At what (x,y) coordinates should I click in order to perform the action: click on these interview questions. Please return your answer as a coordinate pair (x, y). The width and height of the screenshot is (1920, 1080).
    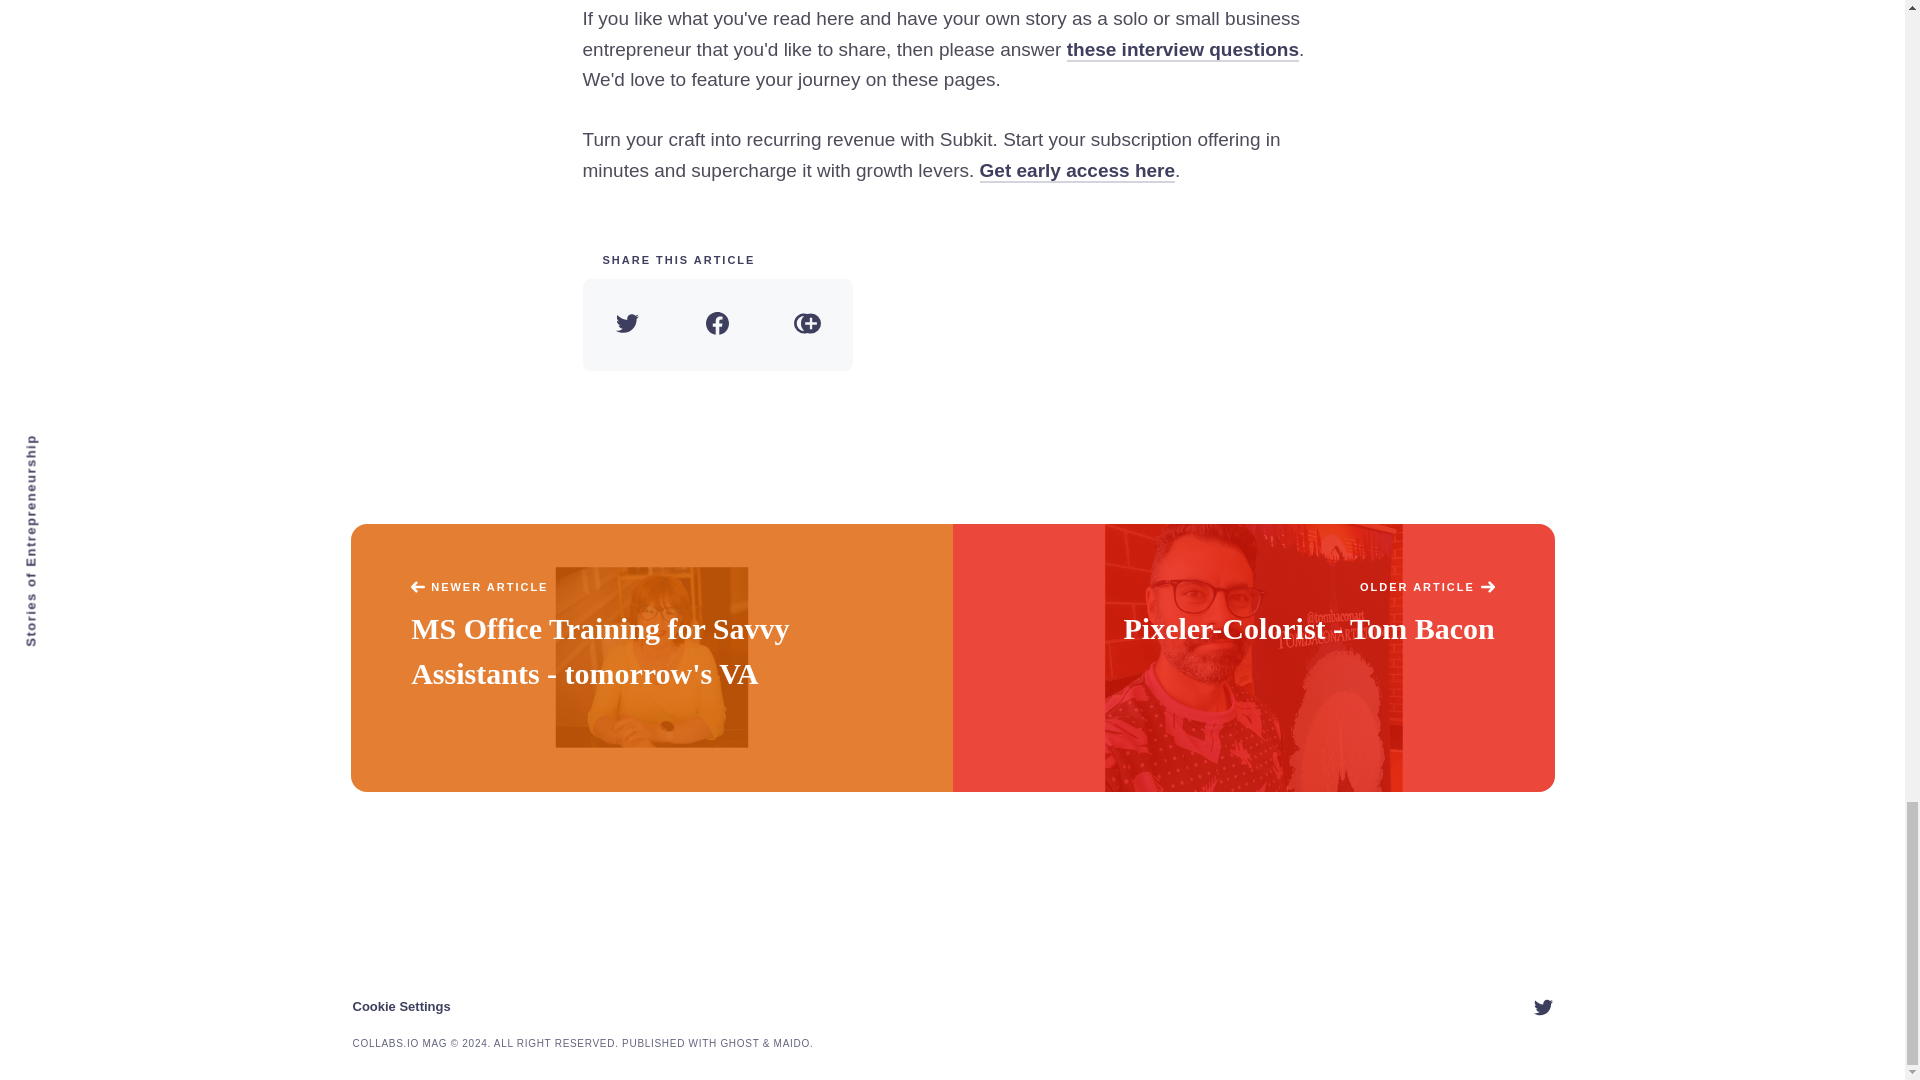
    Looking at the image, I should click on (1183, 50).